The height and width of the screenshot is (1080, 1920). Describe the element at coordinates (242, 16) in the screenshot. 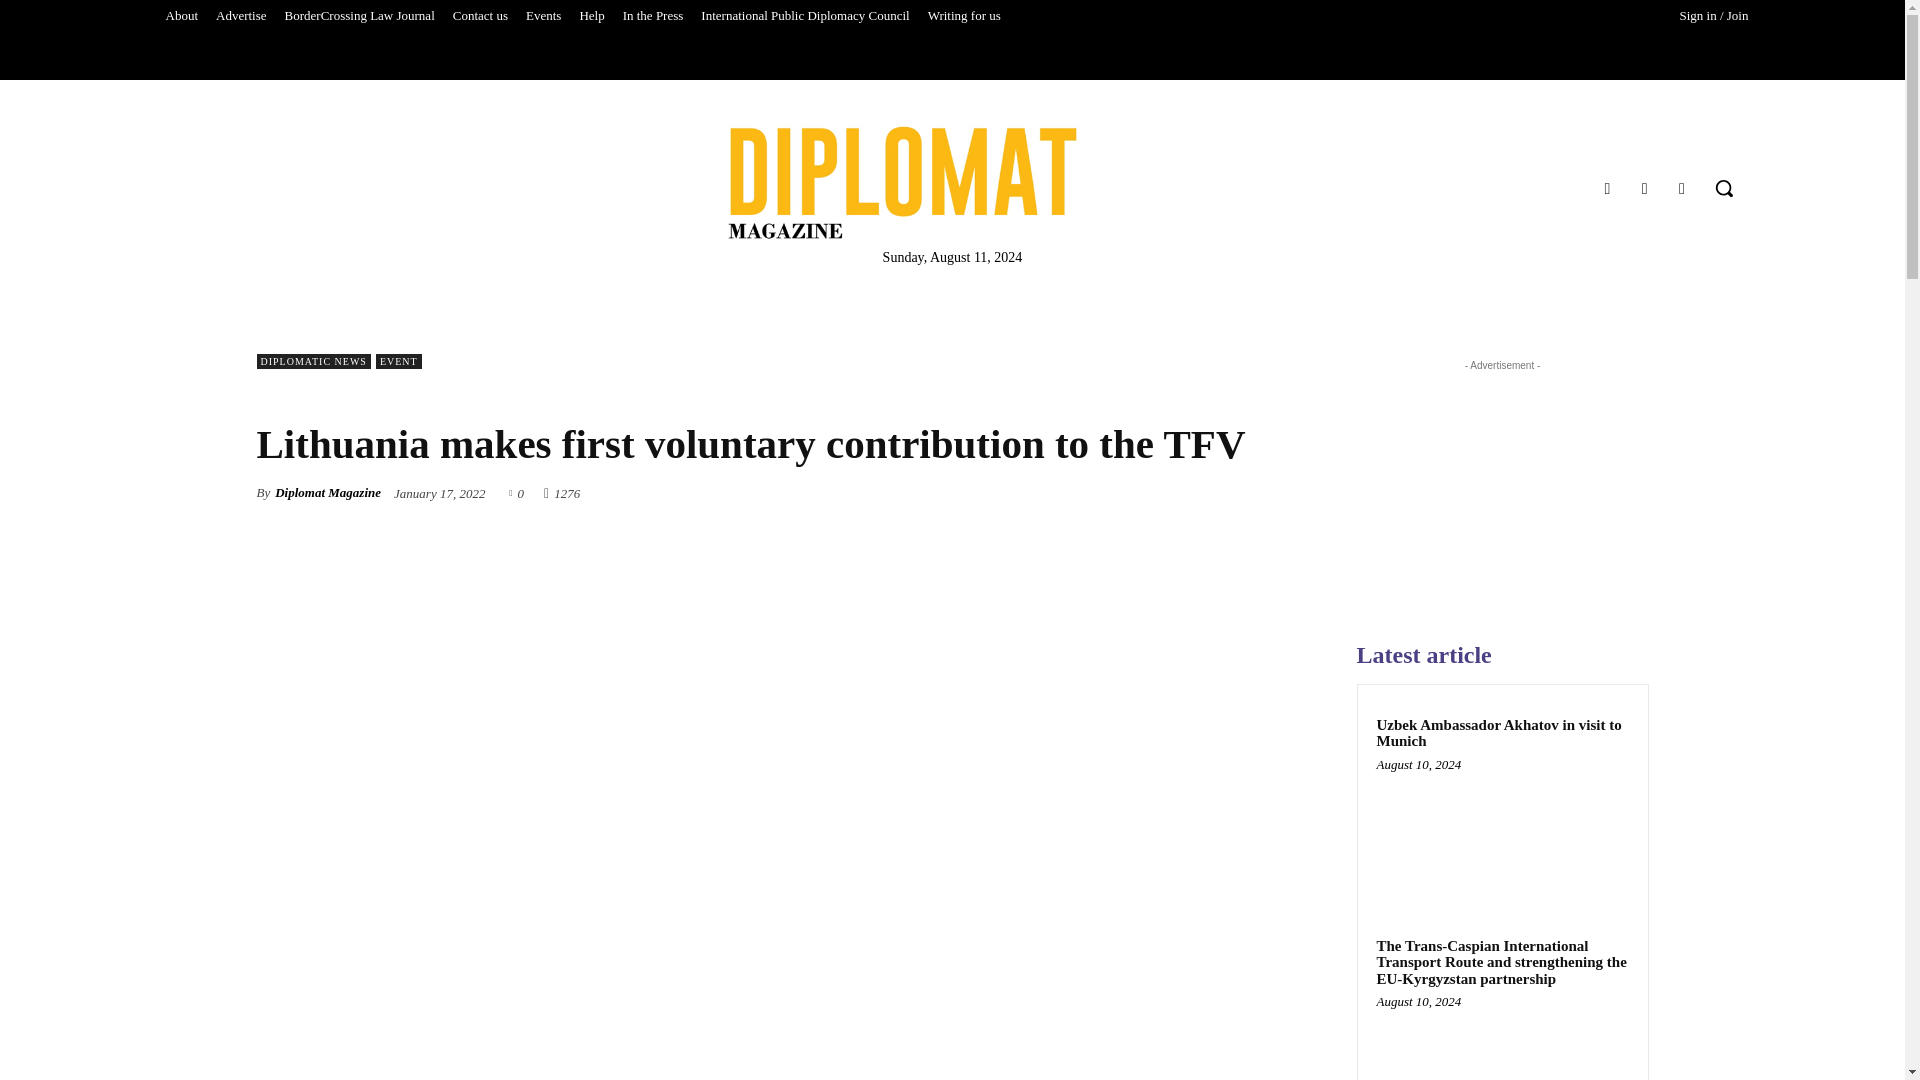

I see `Advertise` at that location.